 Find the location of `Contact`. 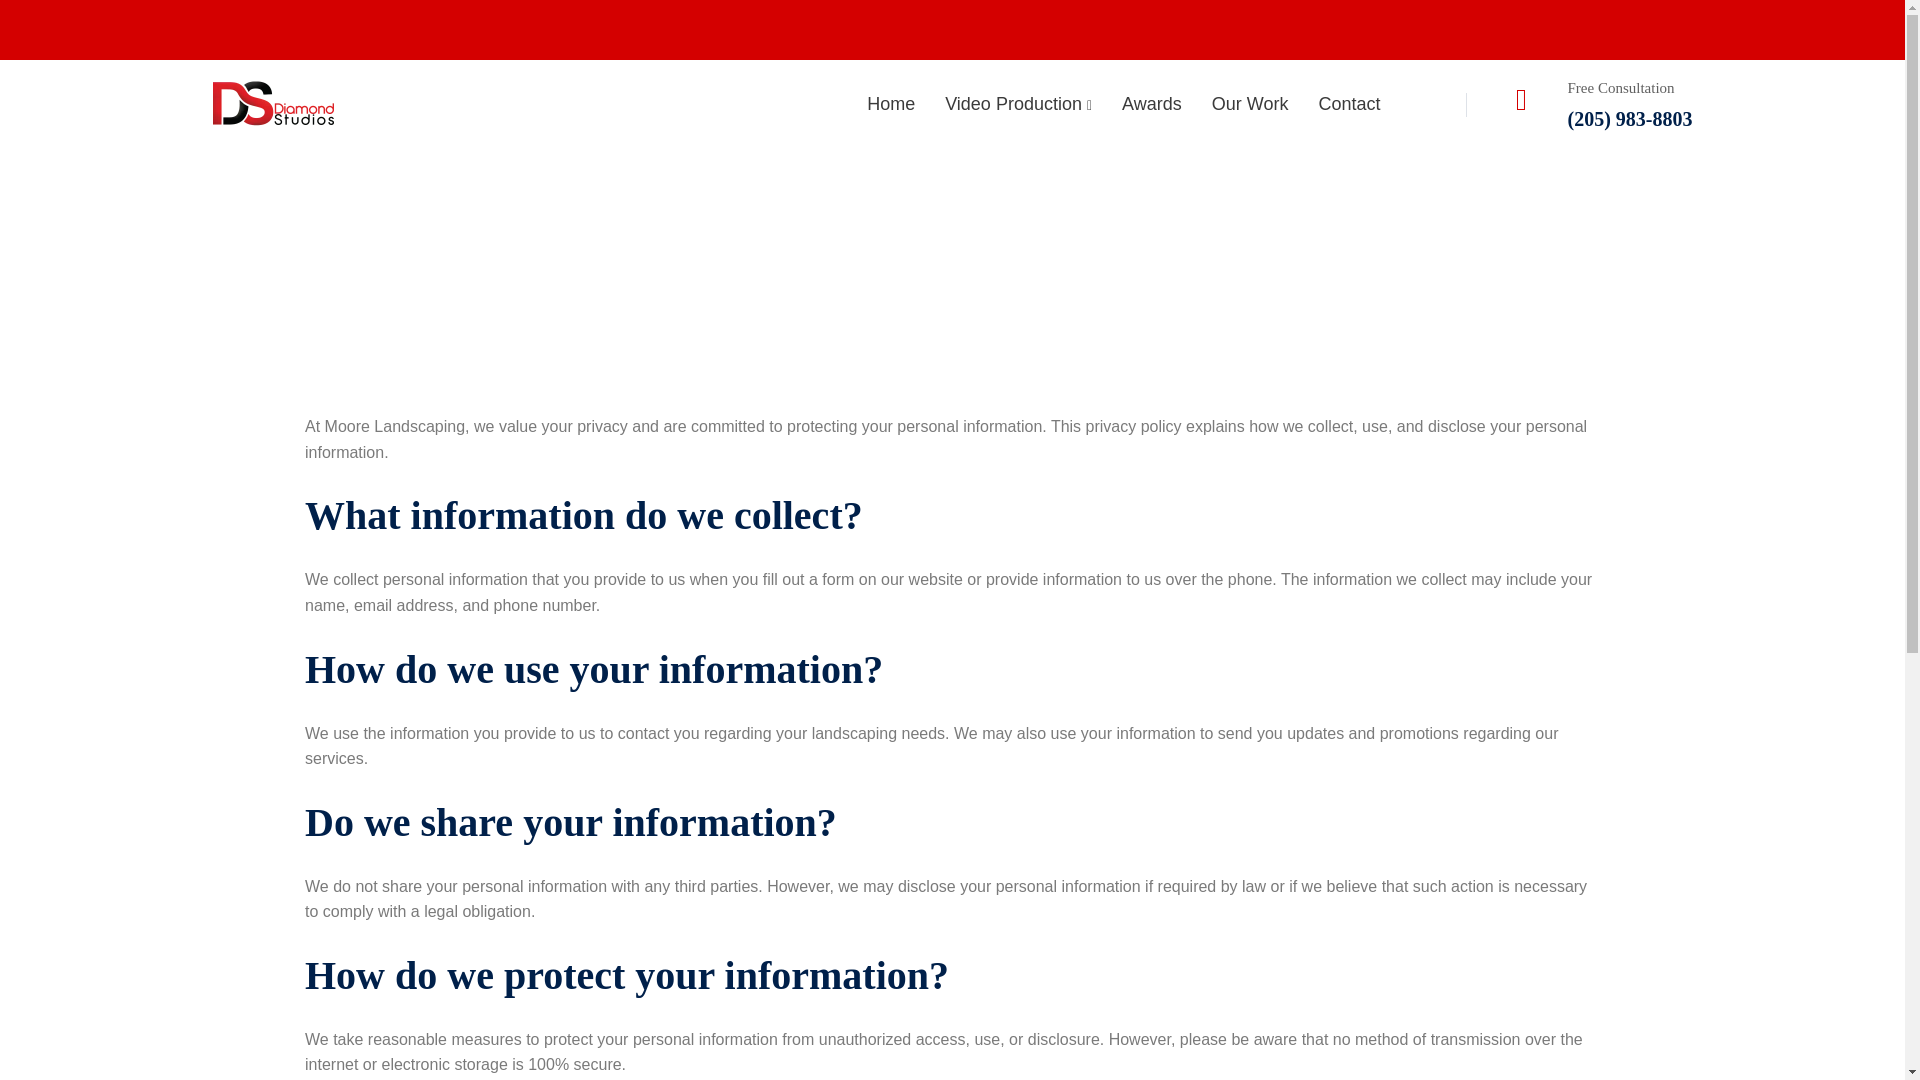

Contact is located at coordinates (1349, 104).